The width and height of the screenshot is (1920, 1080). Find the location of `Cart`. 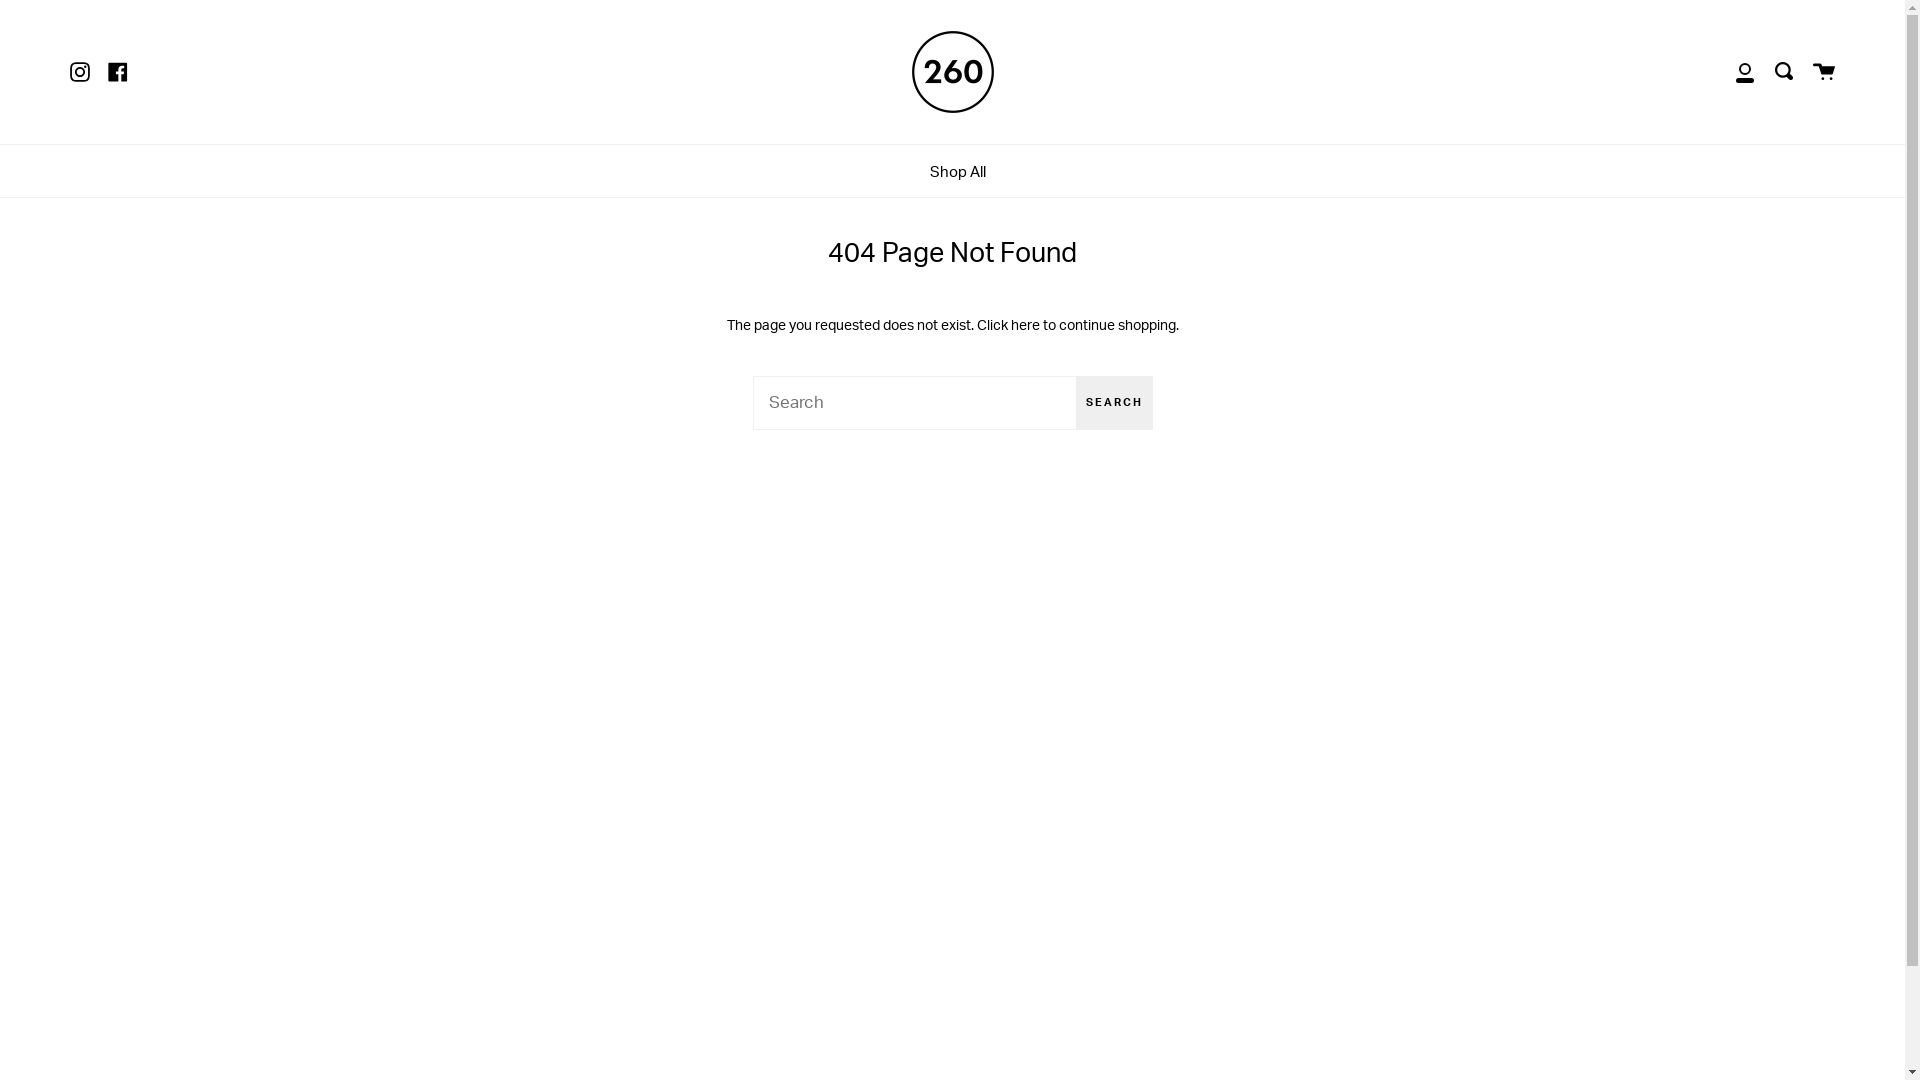

Cart is located at coordinates (1824, 72).